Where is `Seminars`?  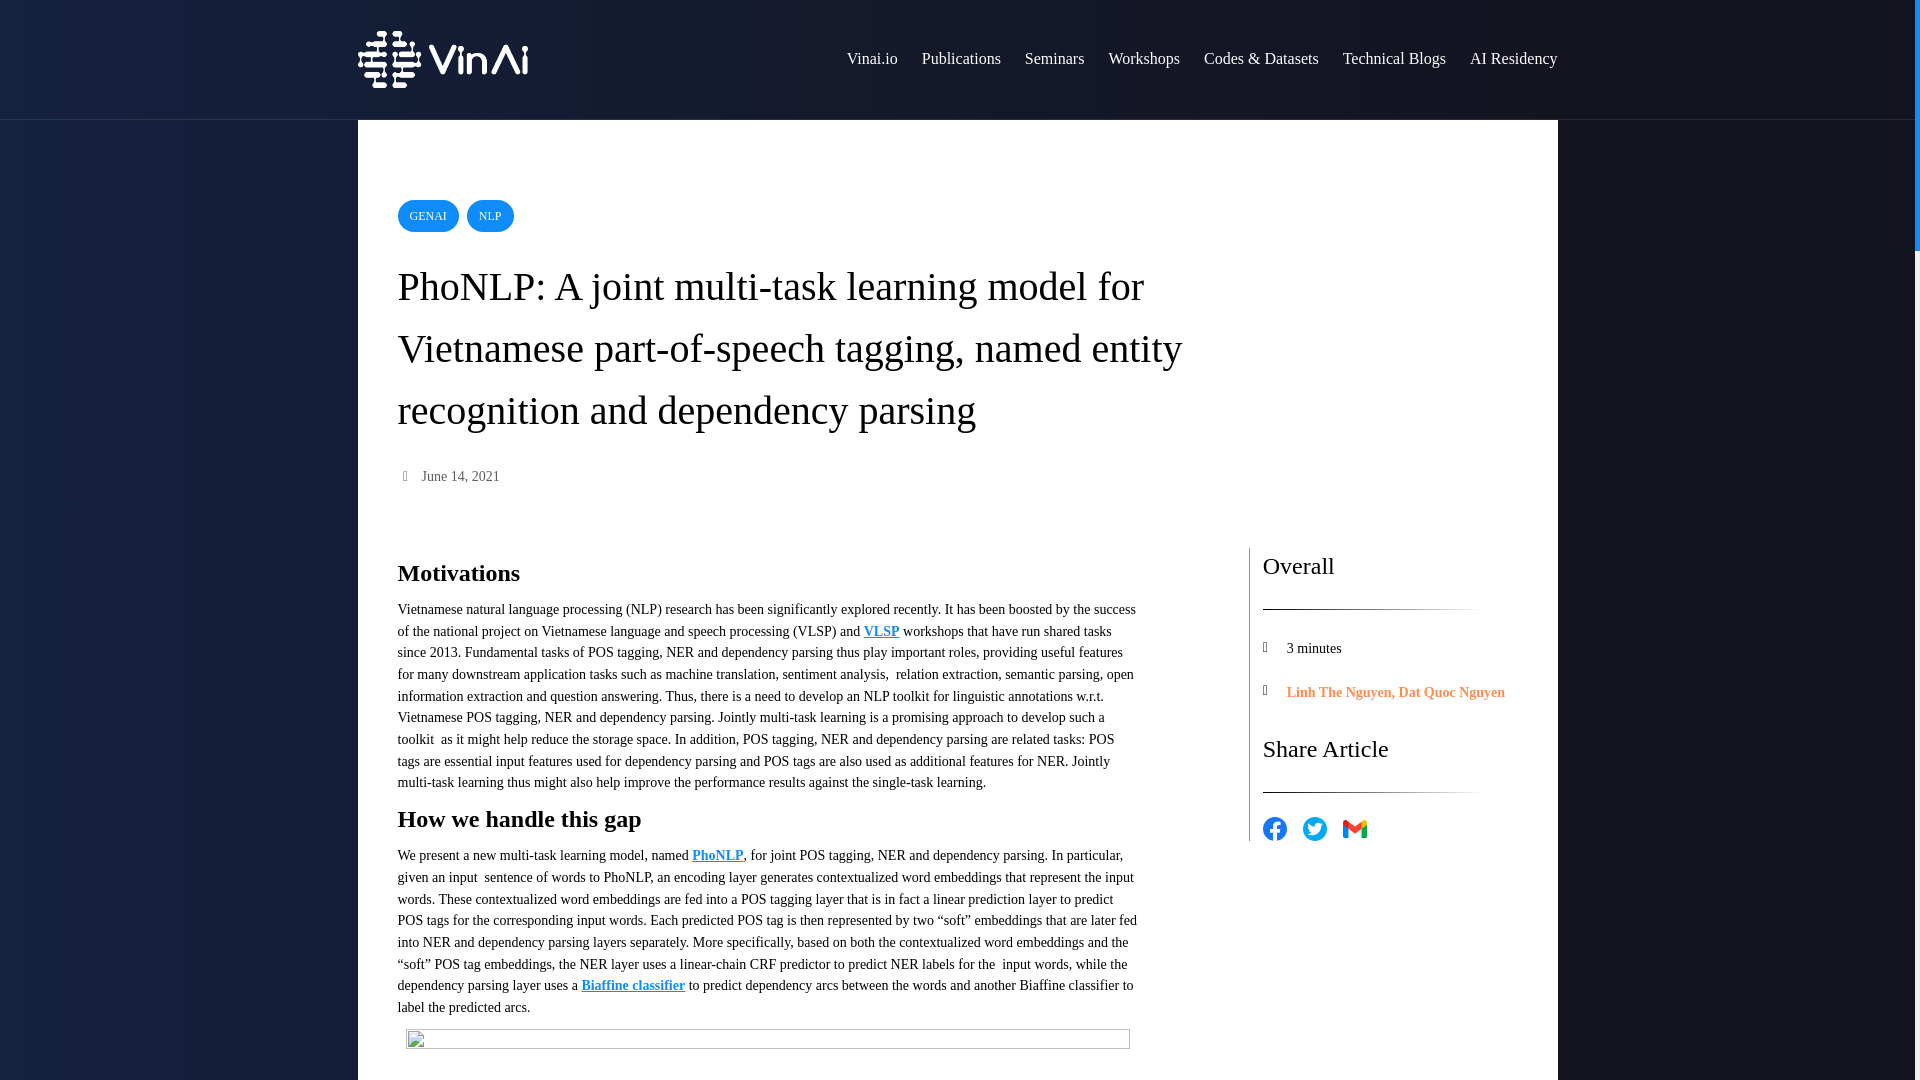
Seminars is located at coordinates (1054, 60).